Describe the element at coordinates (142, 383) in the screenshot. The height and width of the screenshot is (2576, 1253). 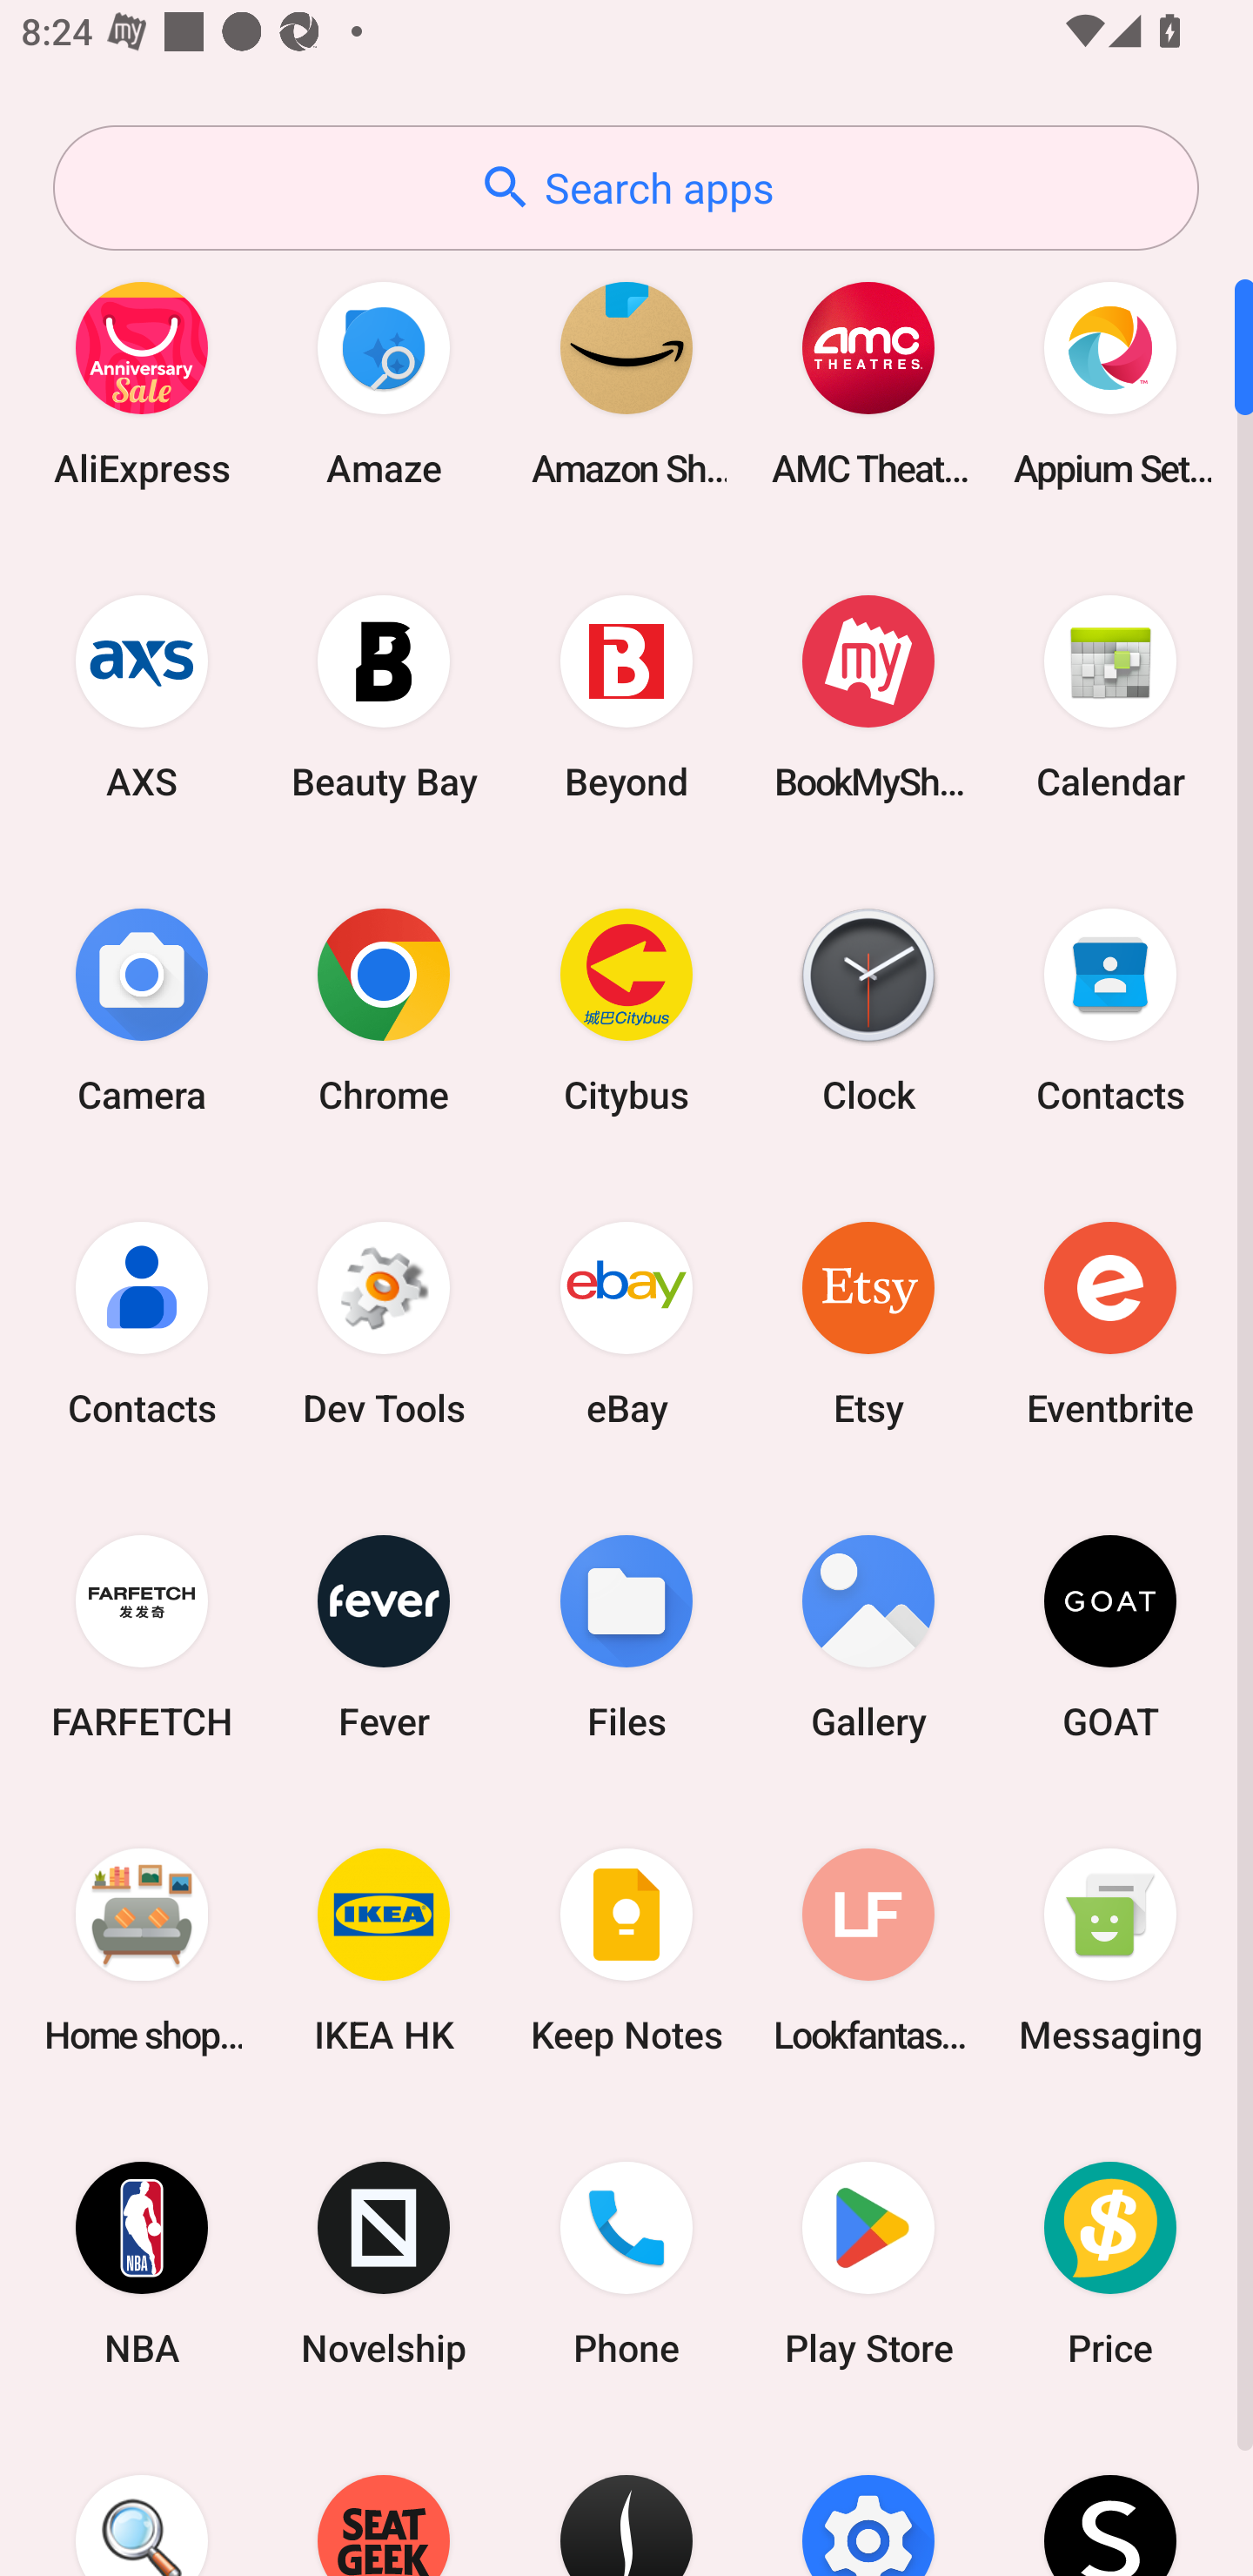
I see `AliExpress` at that location.